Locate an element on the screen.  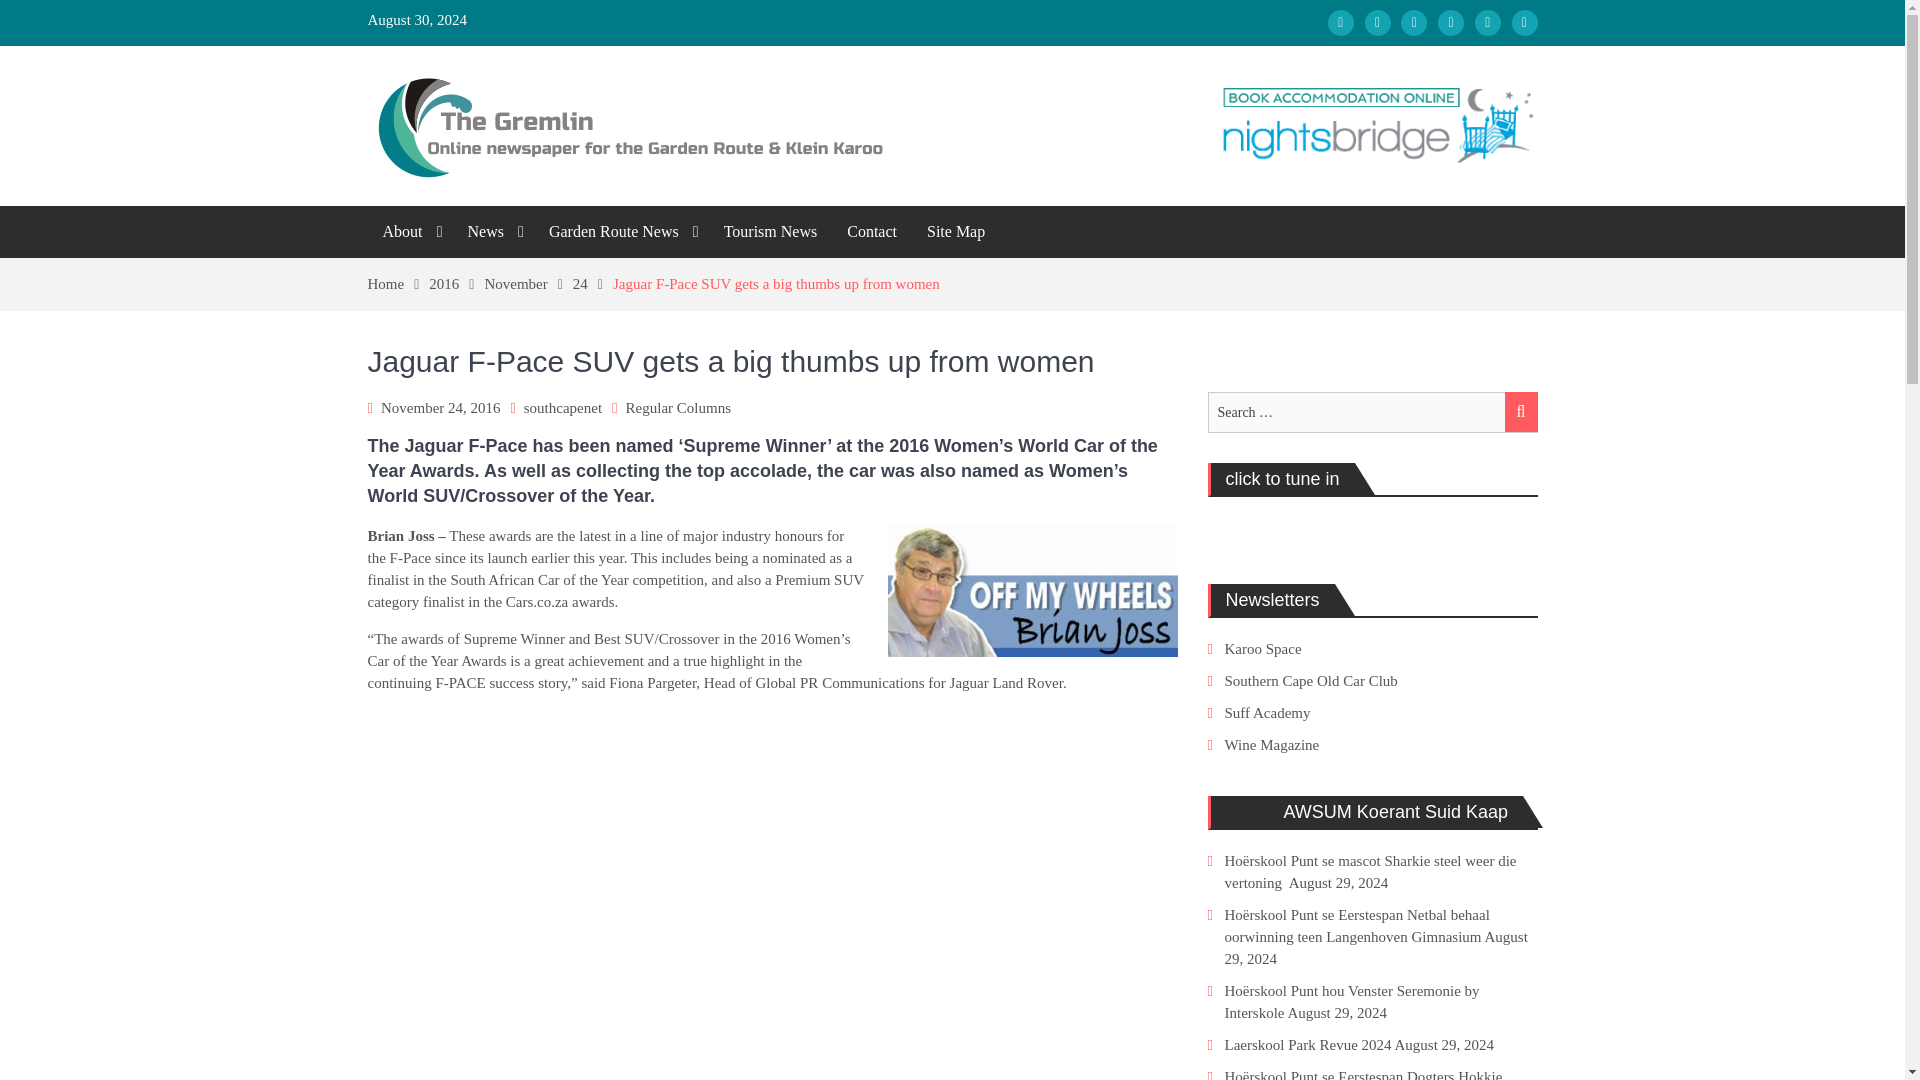
YouTube is located at coordinates (1450, 22).